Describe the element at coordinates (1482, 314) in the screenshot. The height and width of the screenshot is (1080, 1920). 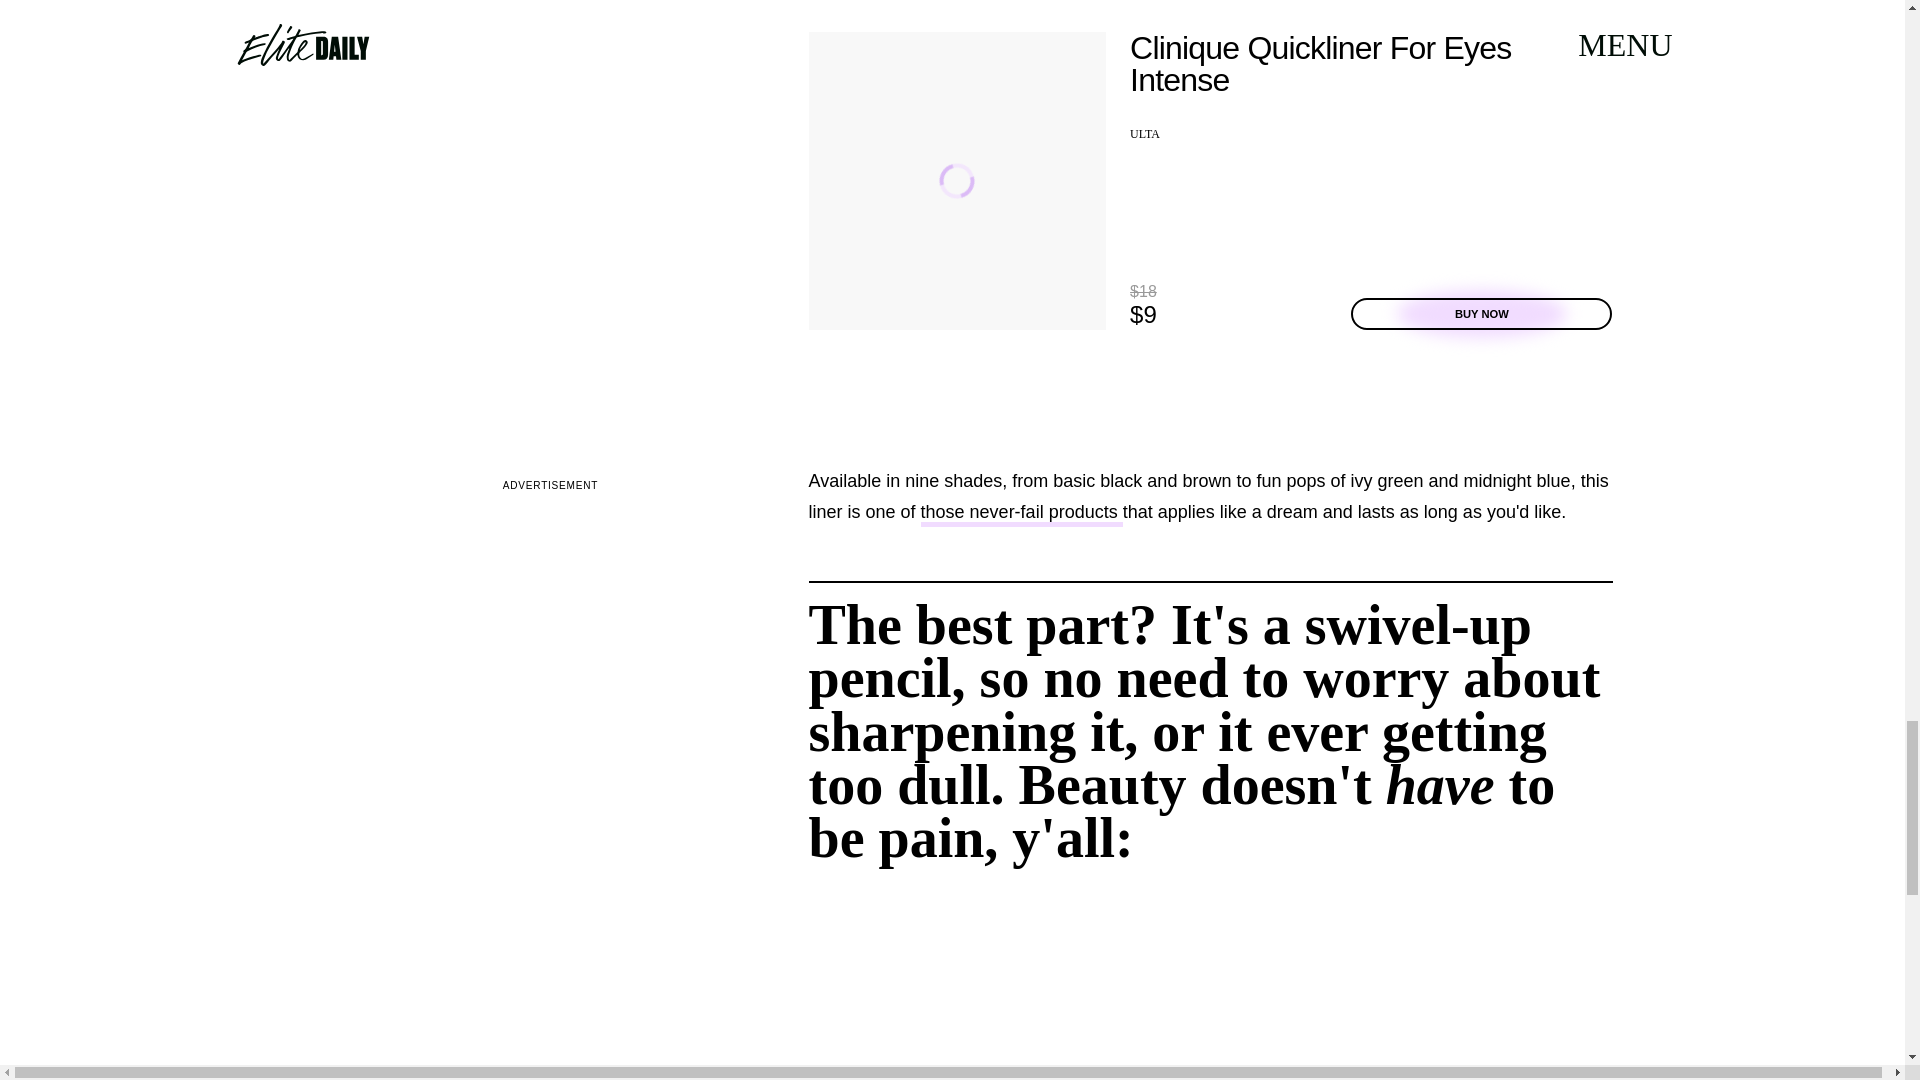
I see `BUY NOW` at that location.